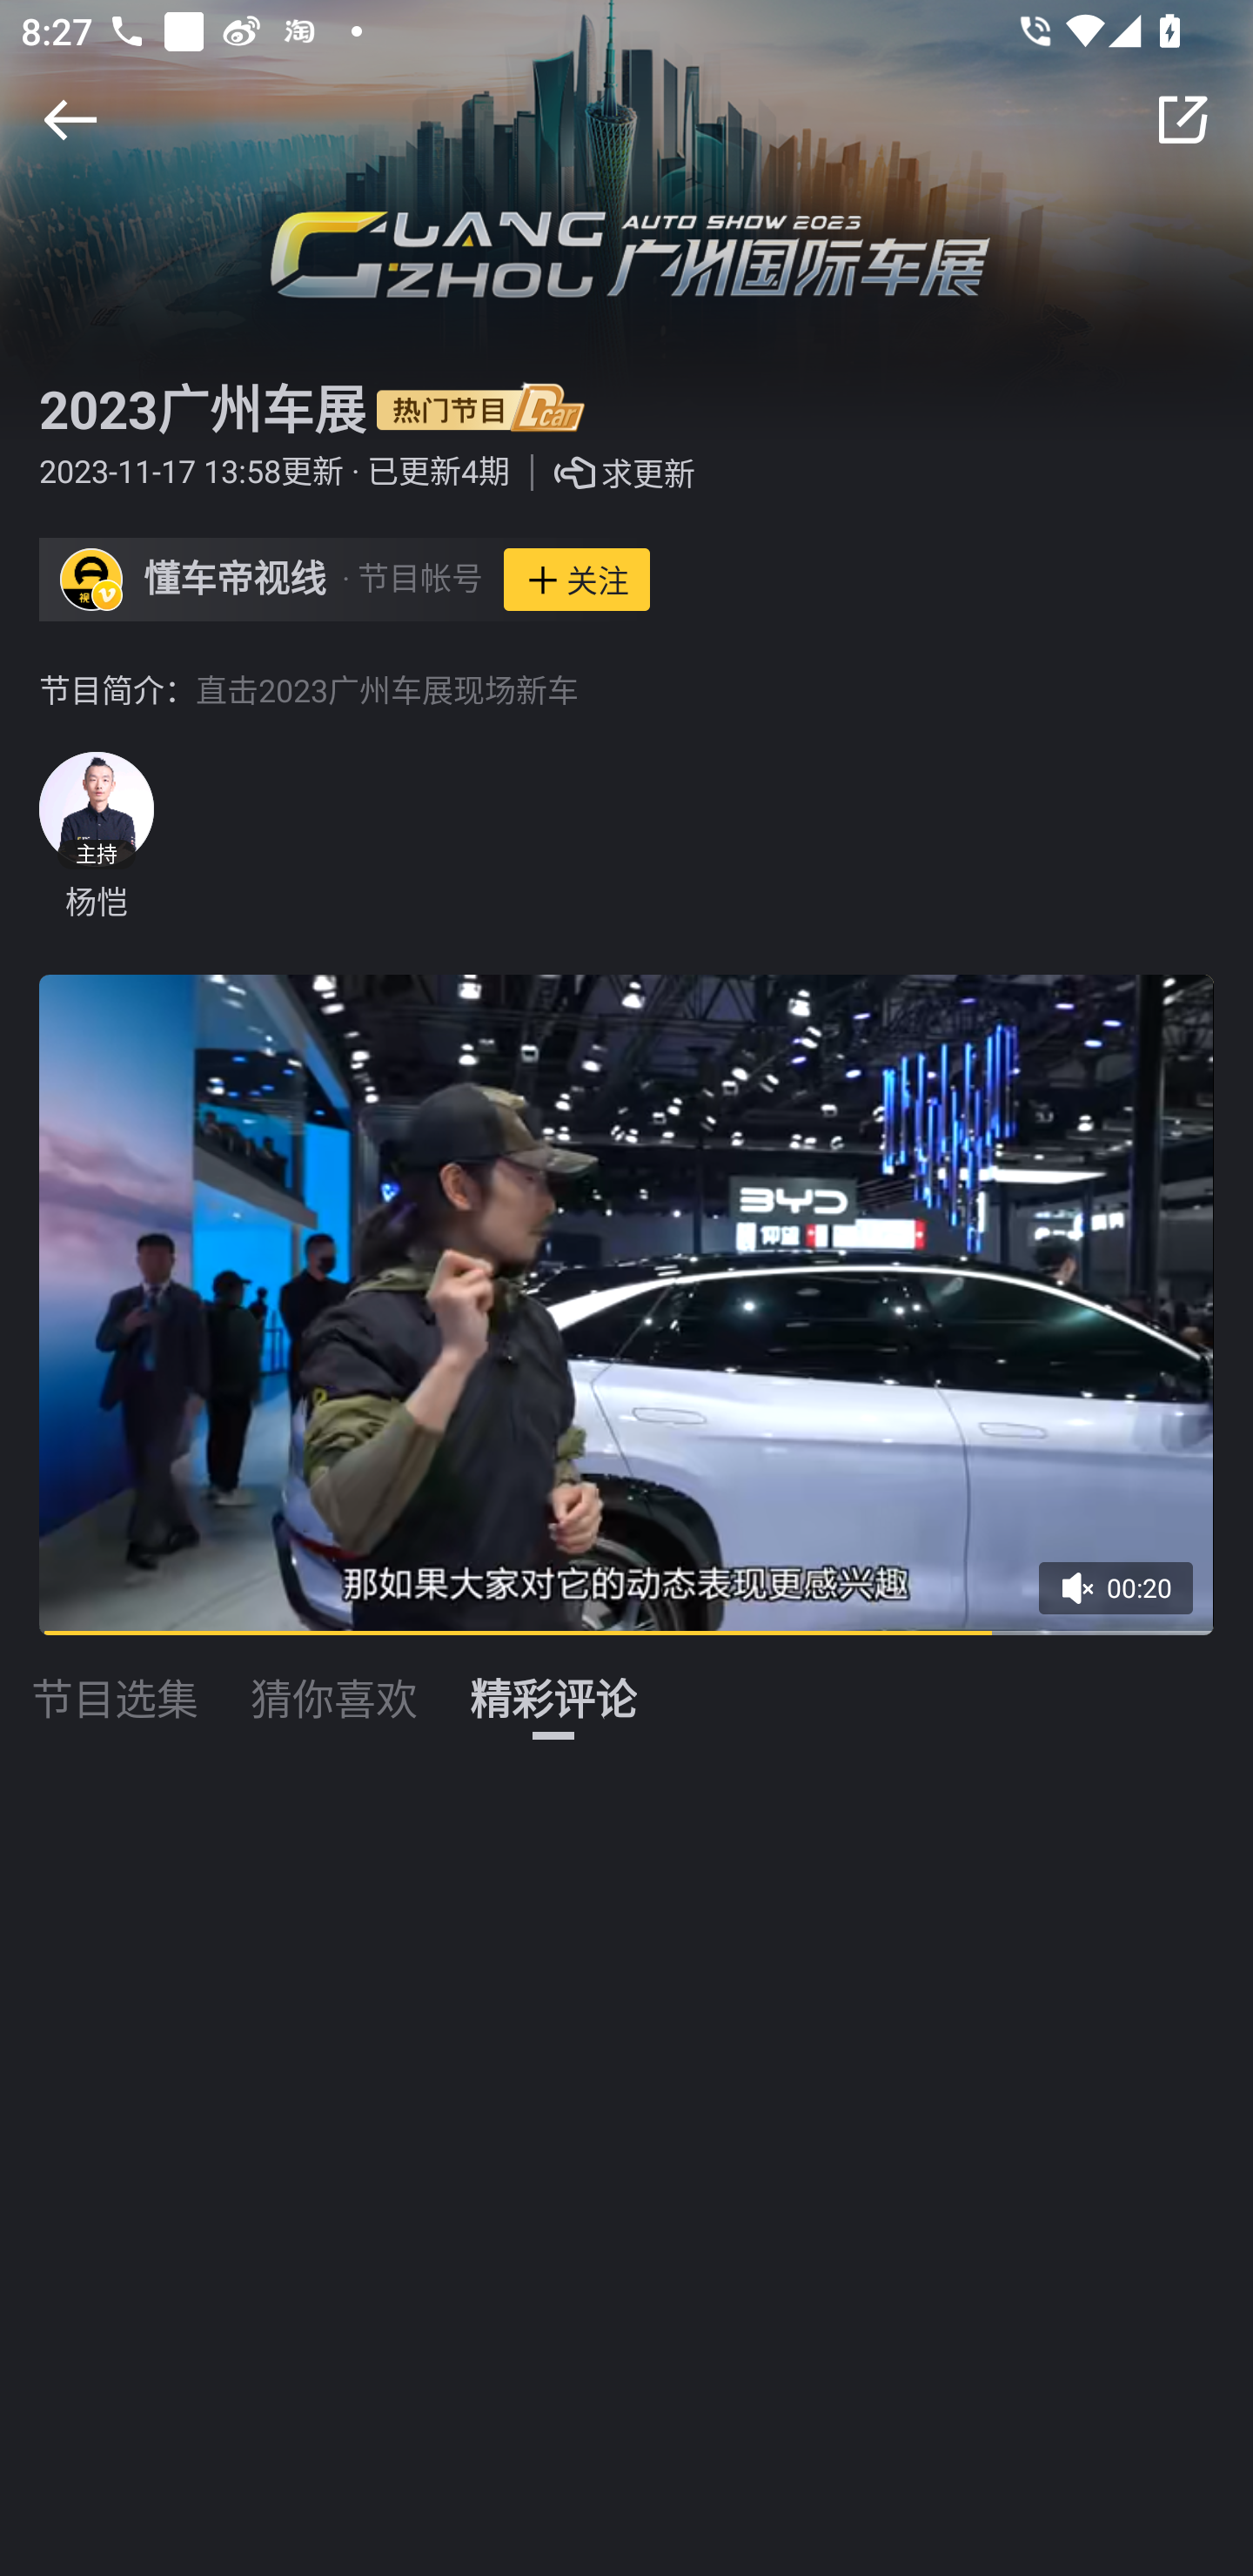 The image size is (1253, 2576). Describe the element at coordinates (96, 837) in the screenshot. I see `主持 杨恺` at that location.